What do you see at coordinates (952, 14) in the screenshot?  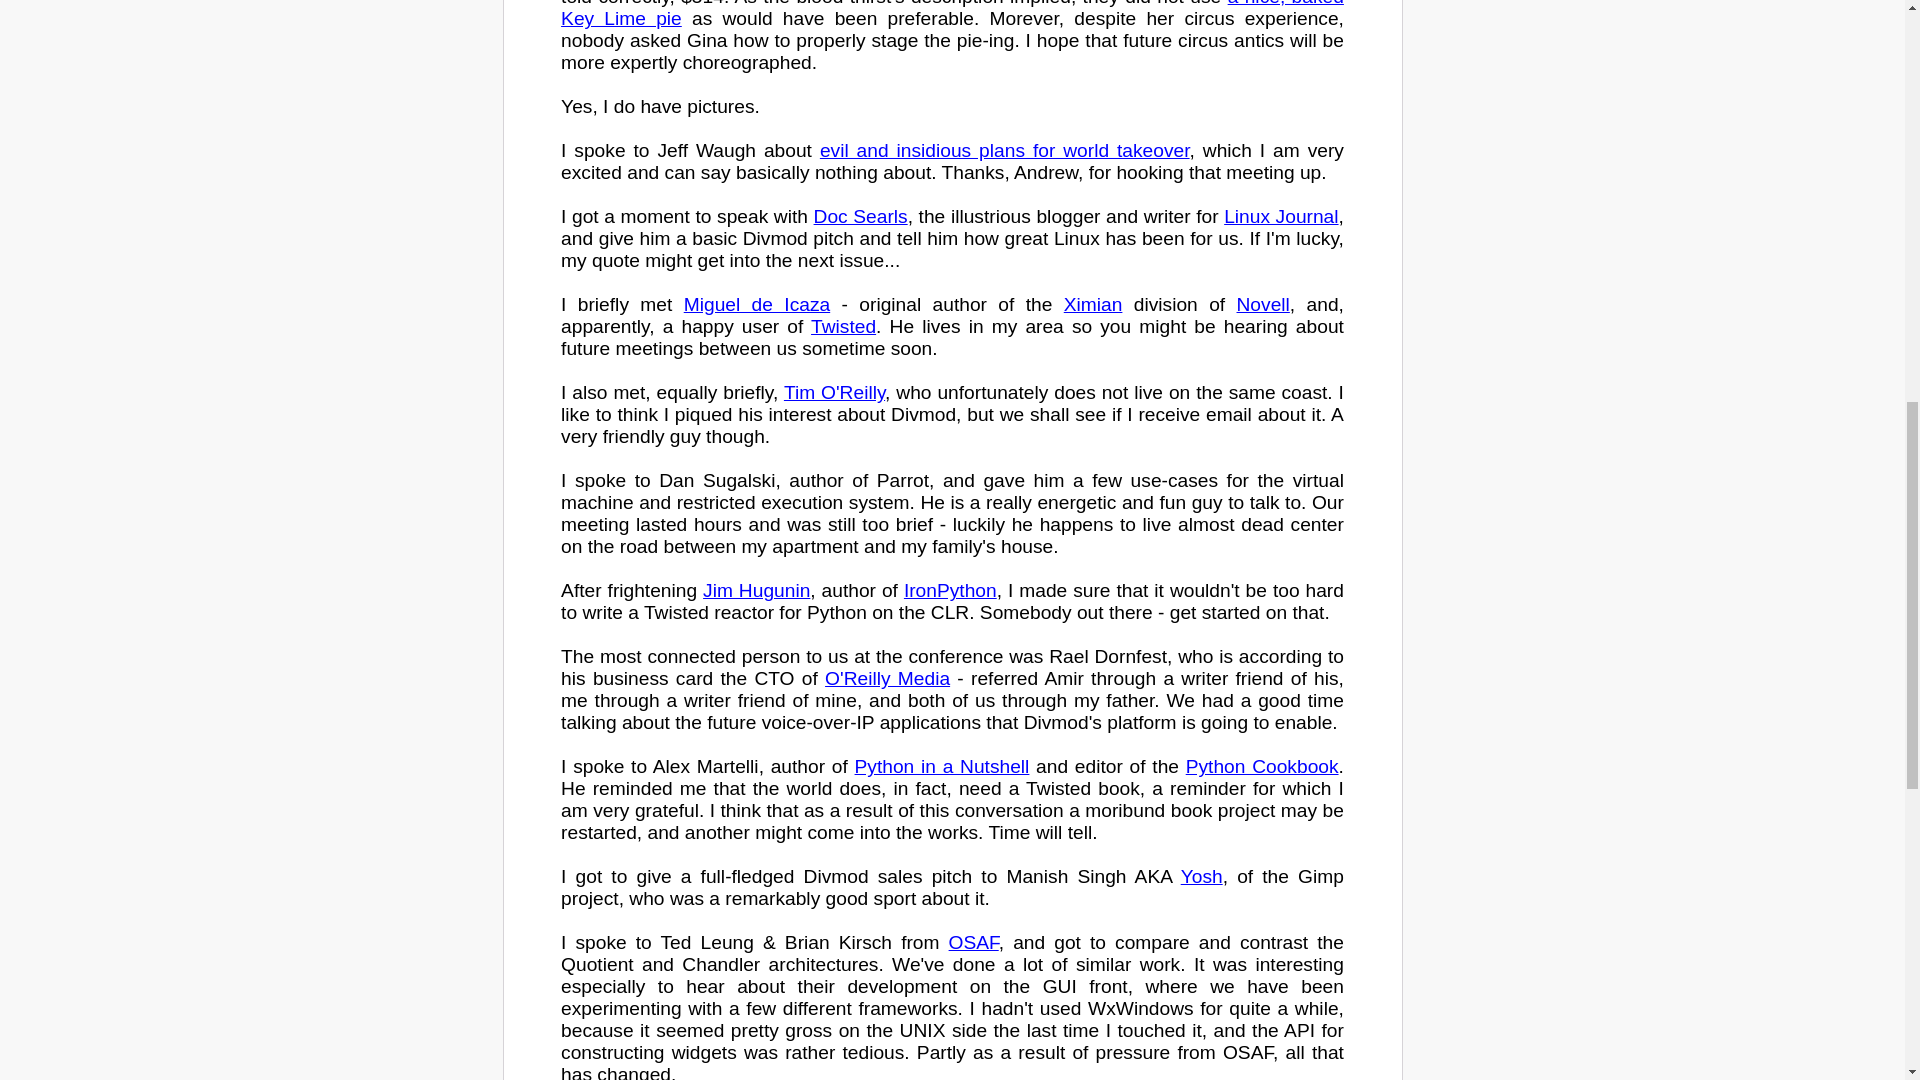 I see `a nice, baked Key Lime pie` at bounding box center [952, 14].